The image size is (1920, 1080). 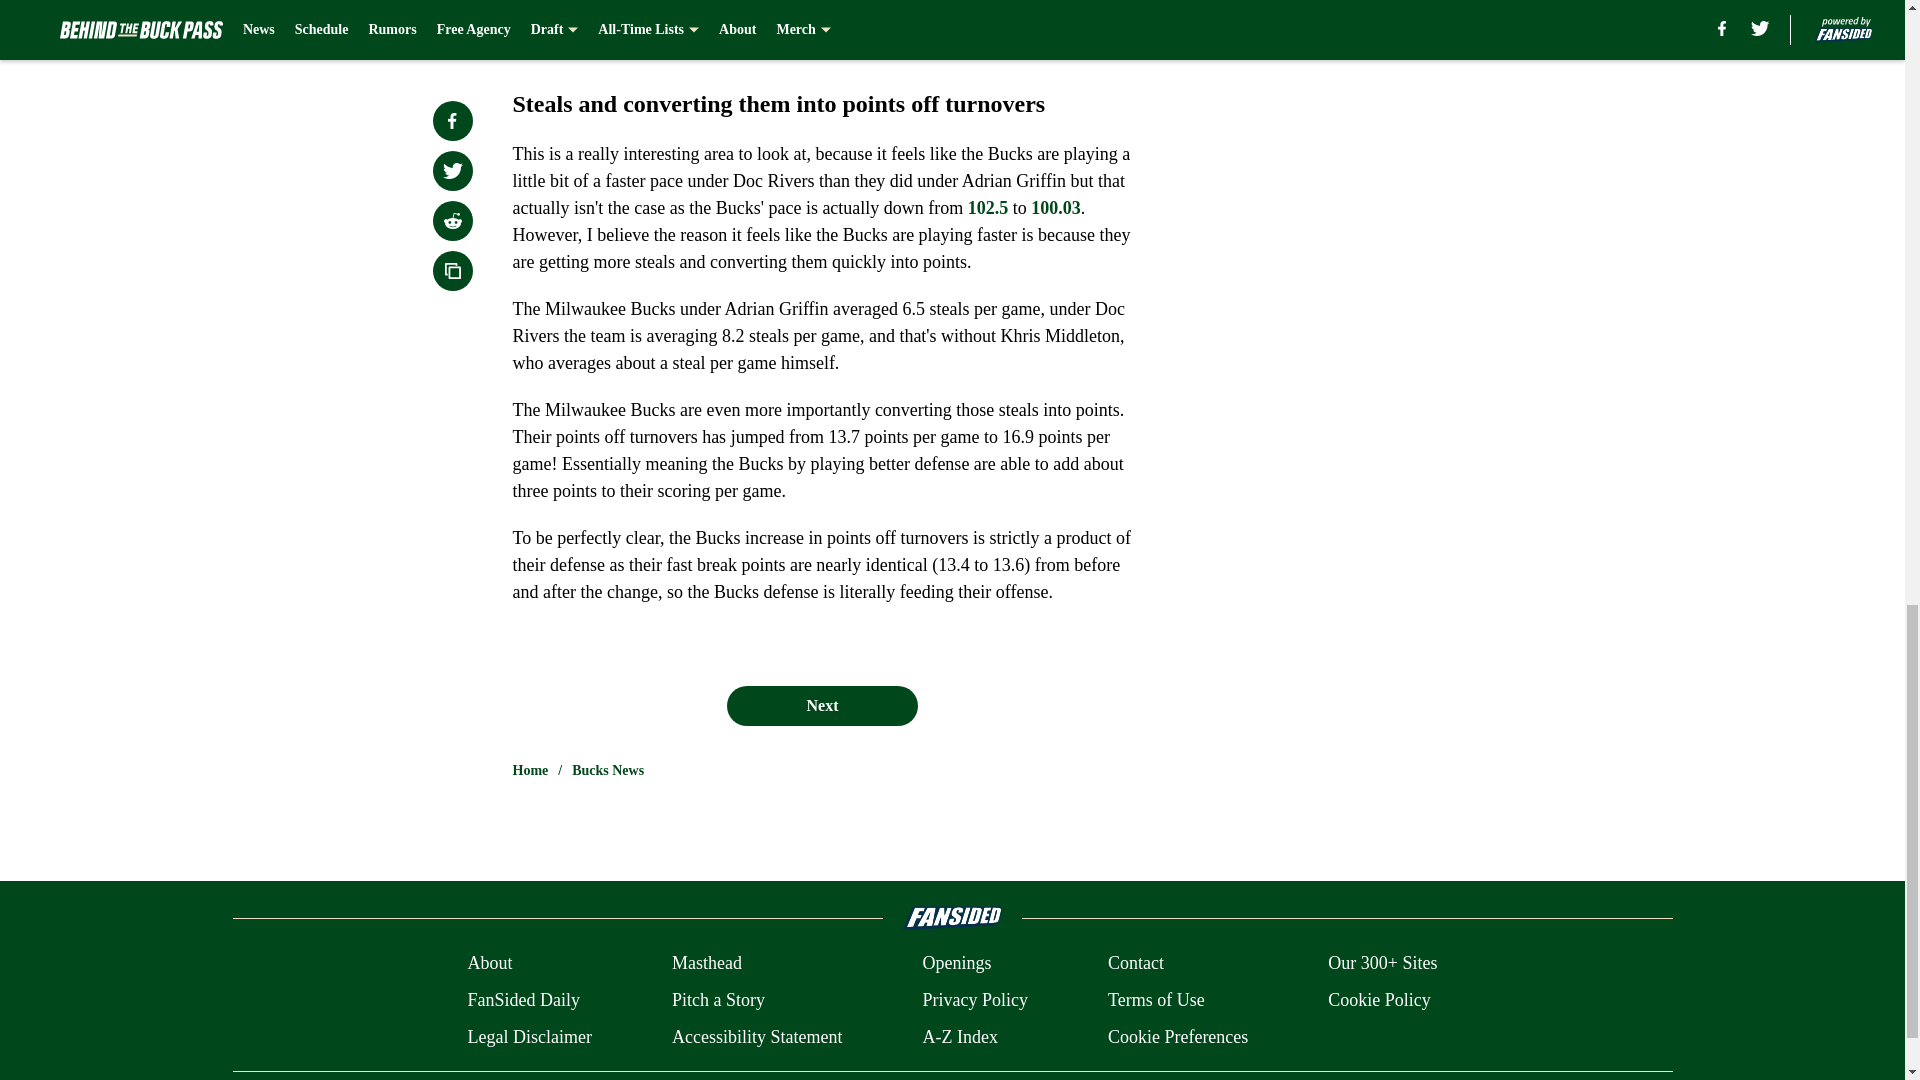 I want to click on Masthead, so click(x=706, y=964).